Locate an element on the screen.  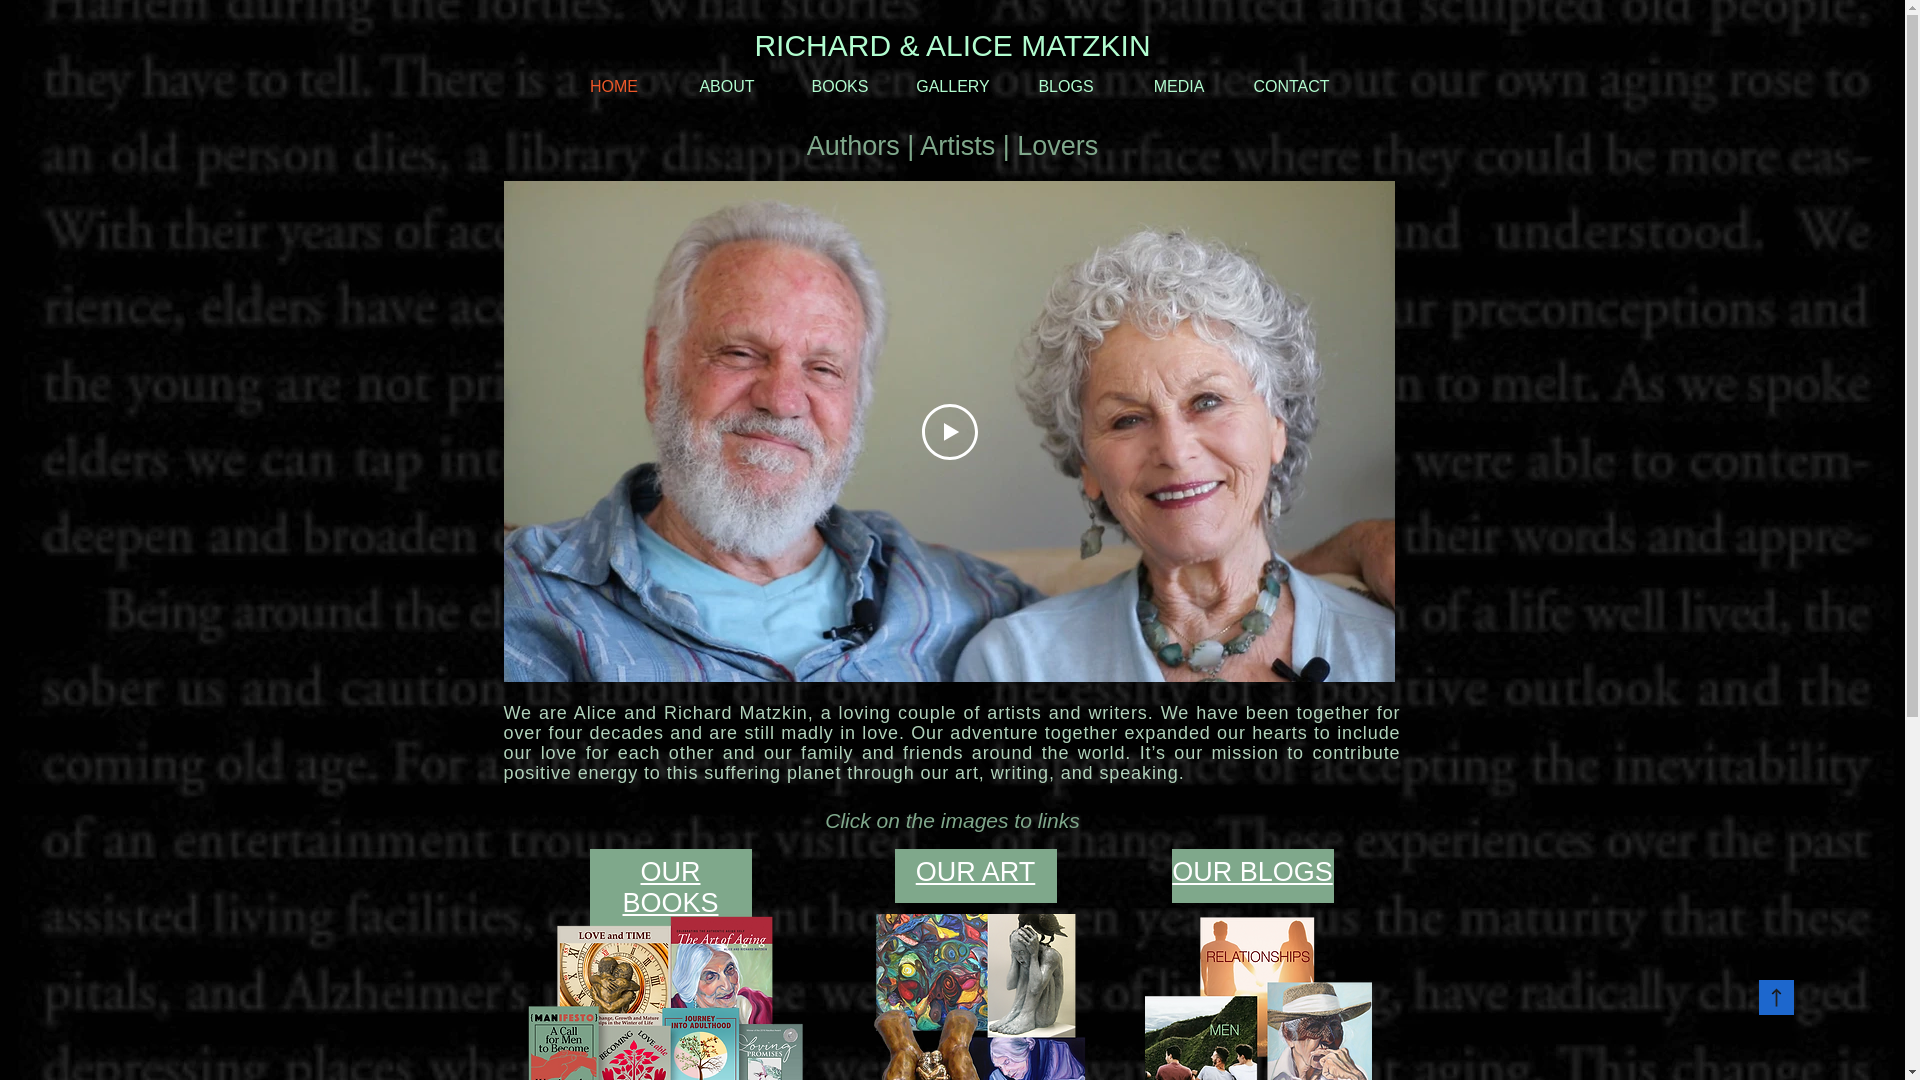
MEDIA is located at coordinates (1178, 86).